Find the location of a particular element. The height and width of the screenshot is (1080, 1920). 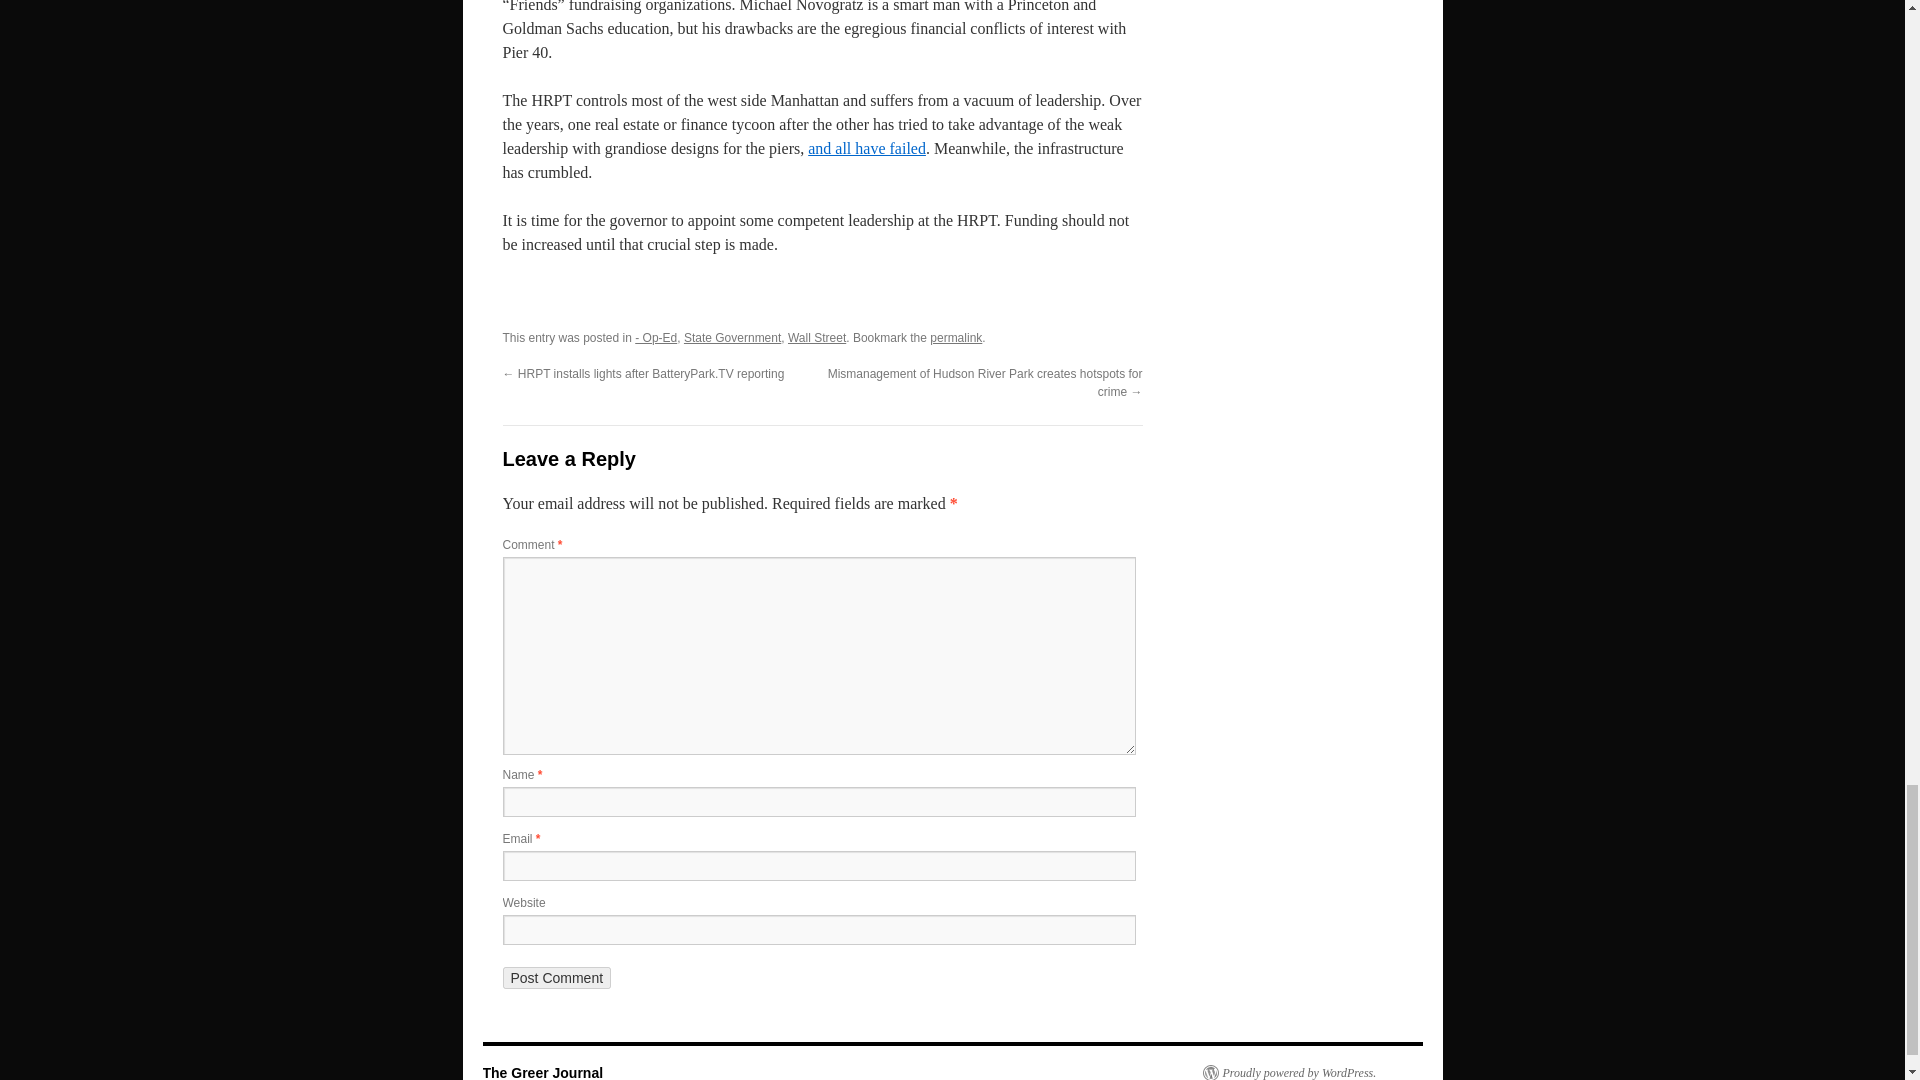

Wall Street is located at coordinates (816, 337).